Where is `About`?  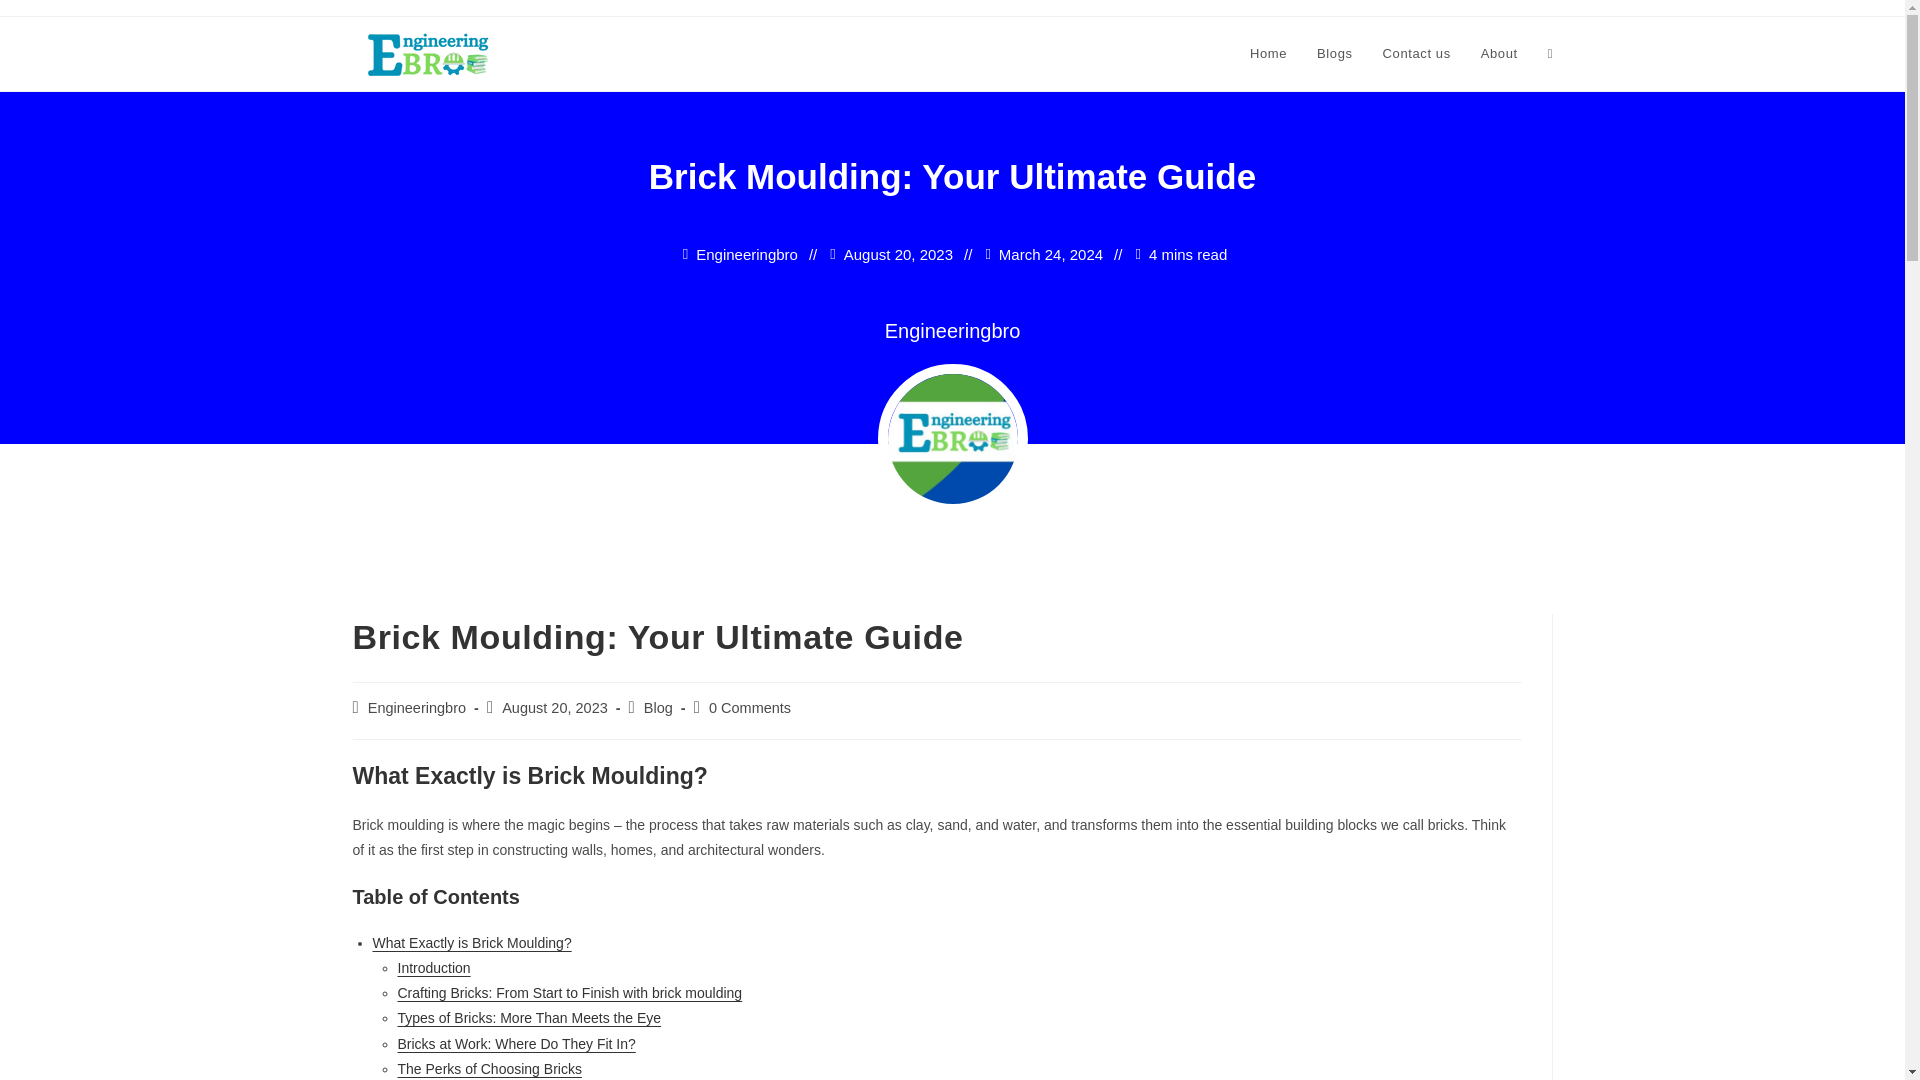
About is located at coordinates (1499, 54).